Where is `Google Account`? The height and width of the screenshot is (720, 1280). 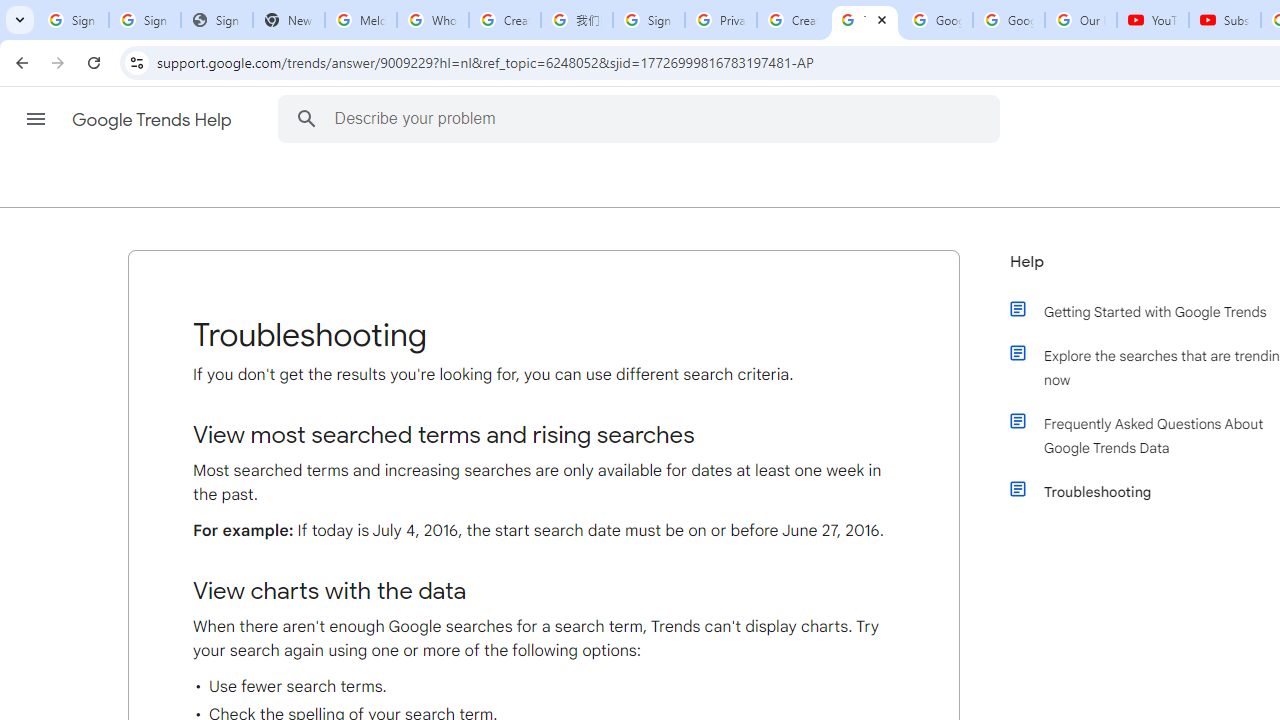 Google Account is located at coordinates (1008, 20).